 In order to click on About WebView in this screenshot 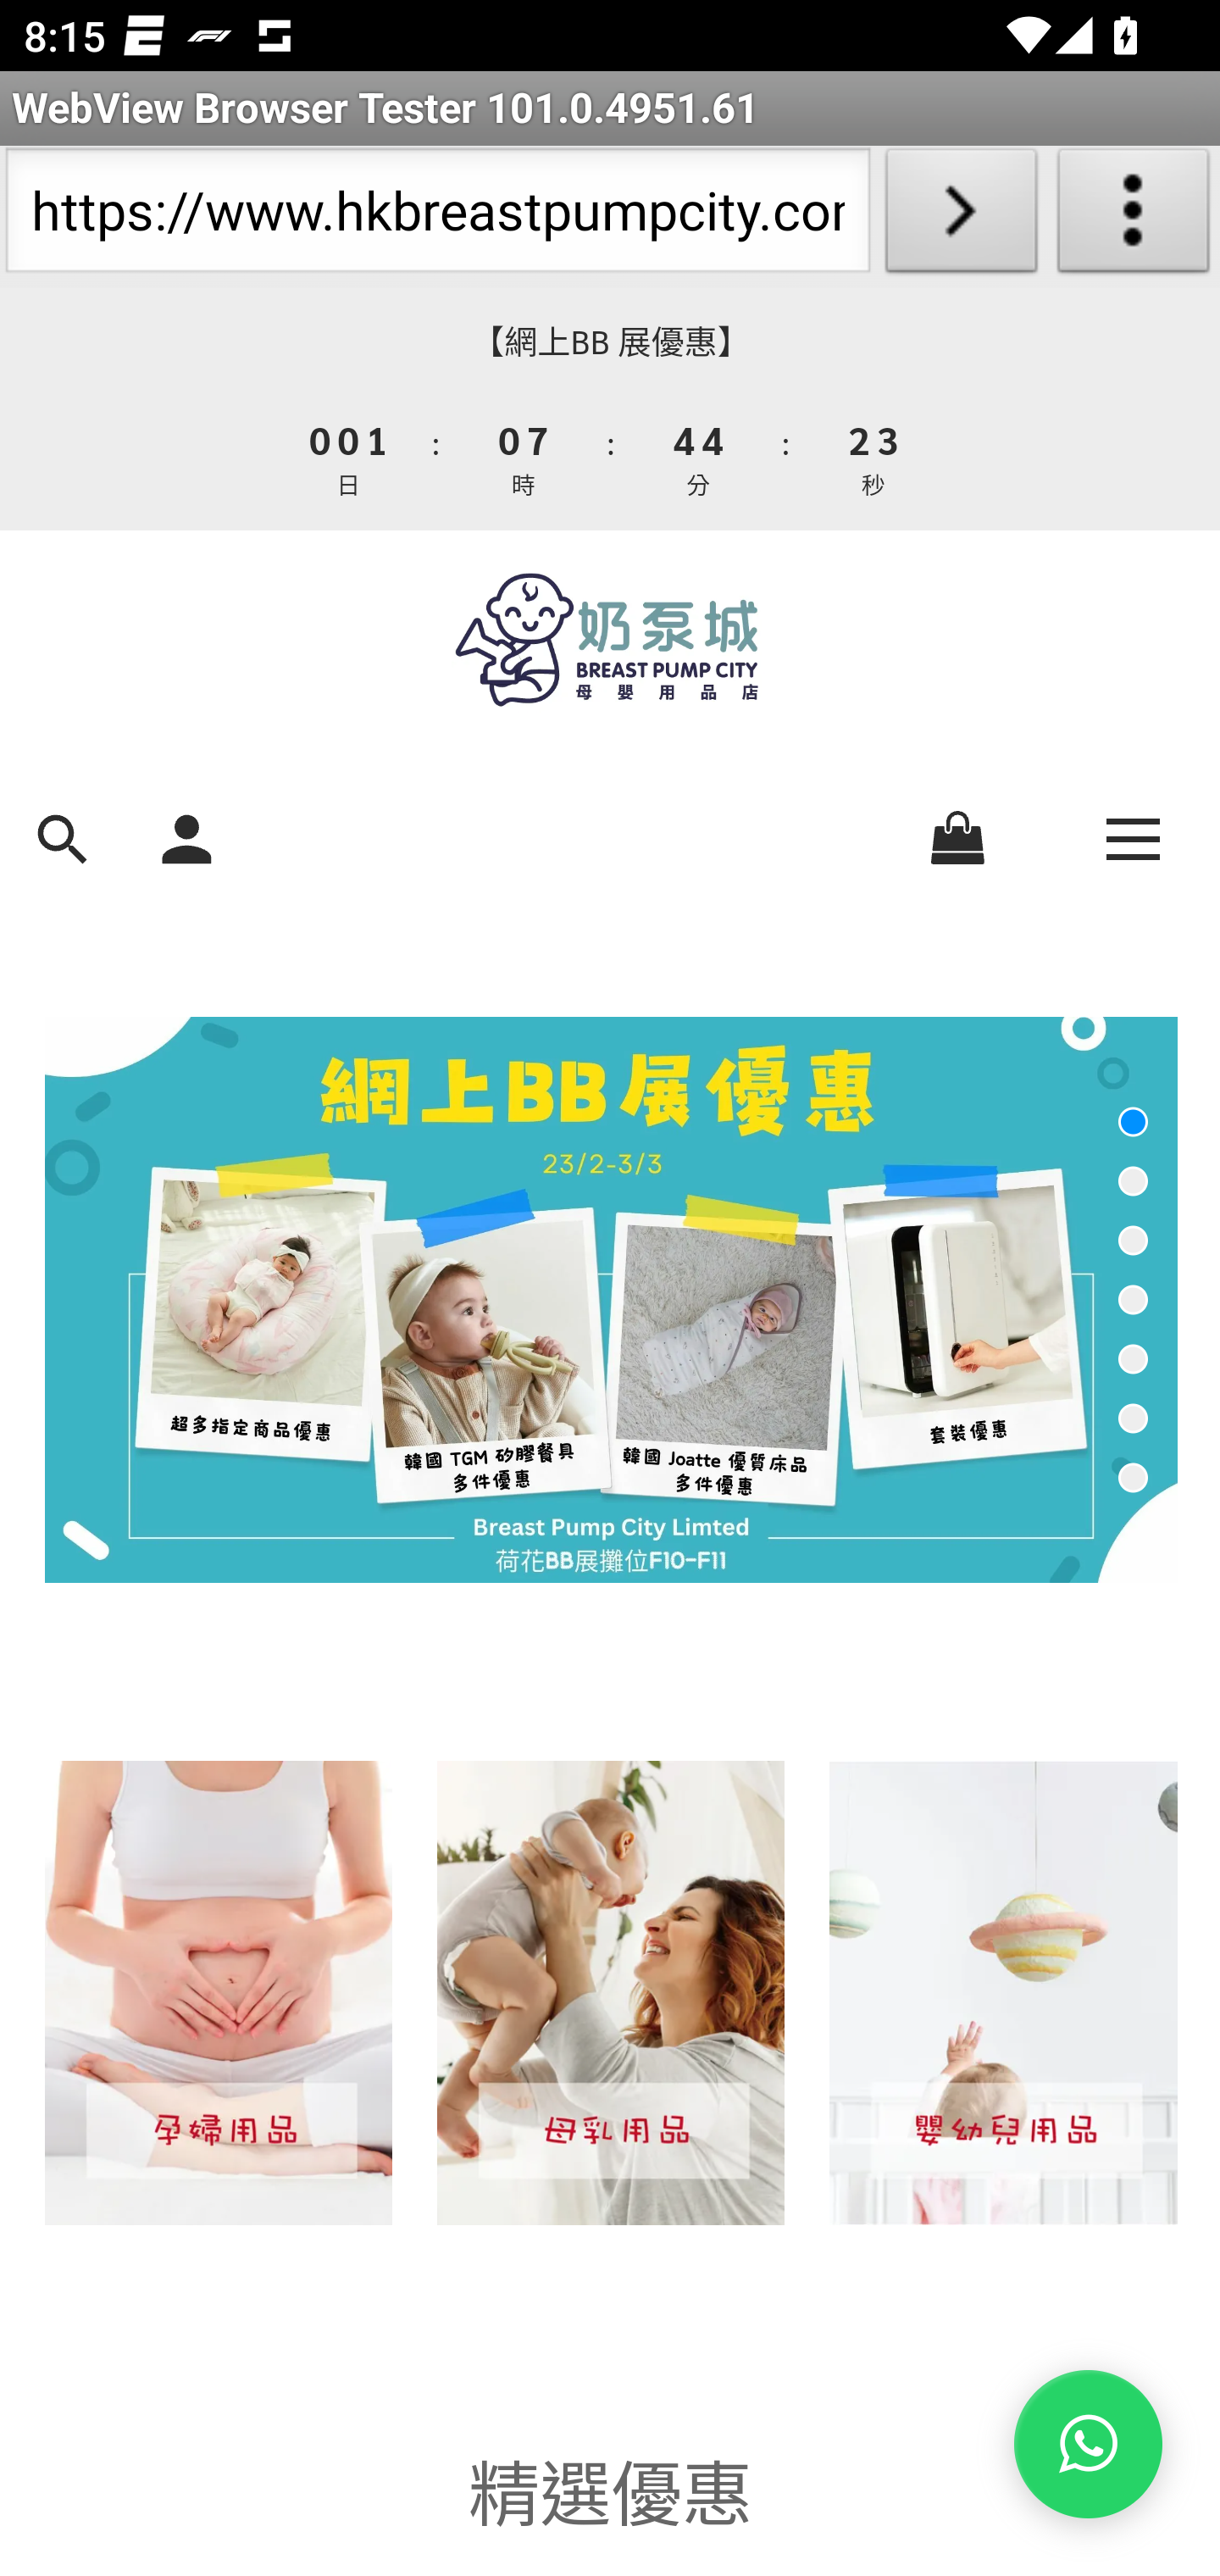, I will do `click(1134, 217)`.